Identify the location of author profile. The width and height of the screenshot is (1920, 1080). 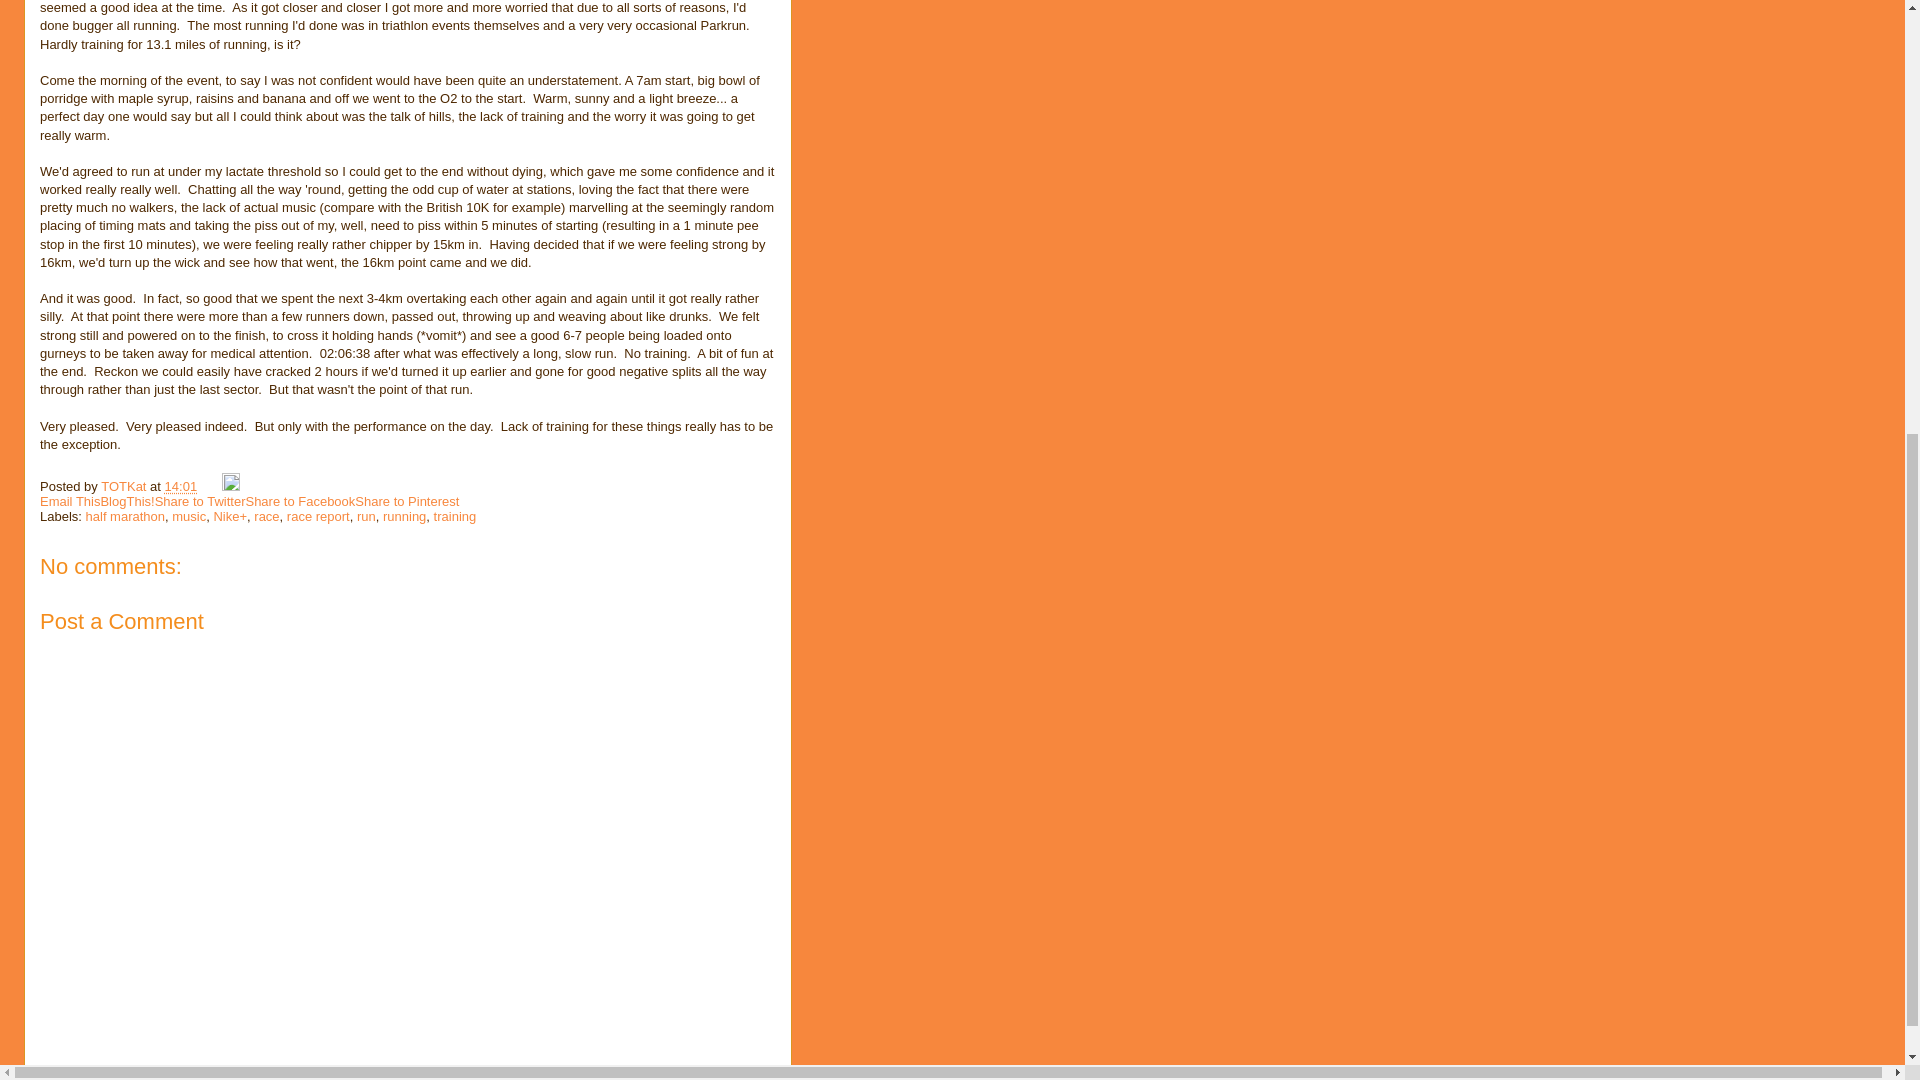
(125, 486).